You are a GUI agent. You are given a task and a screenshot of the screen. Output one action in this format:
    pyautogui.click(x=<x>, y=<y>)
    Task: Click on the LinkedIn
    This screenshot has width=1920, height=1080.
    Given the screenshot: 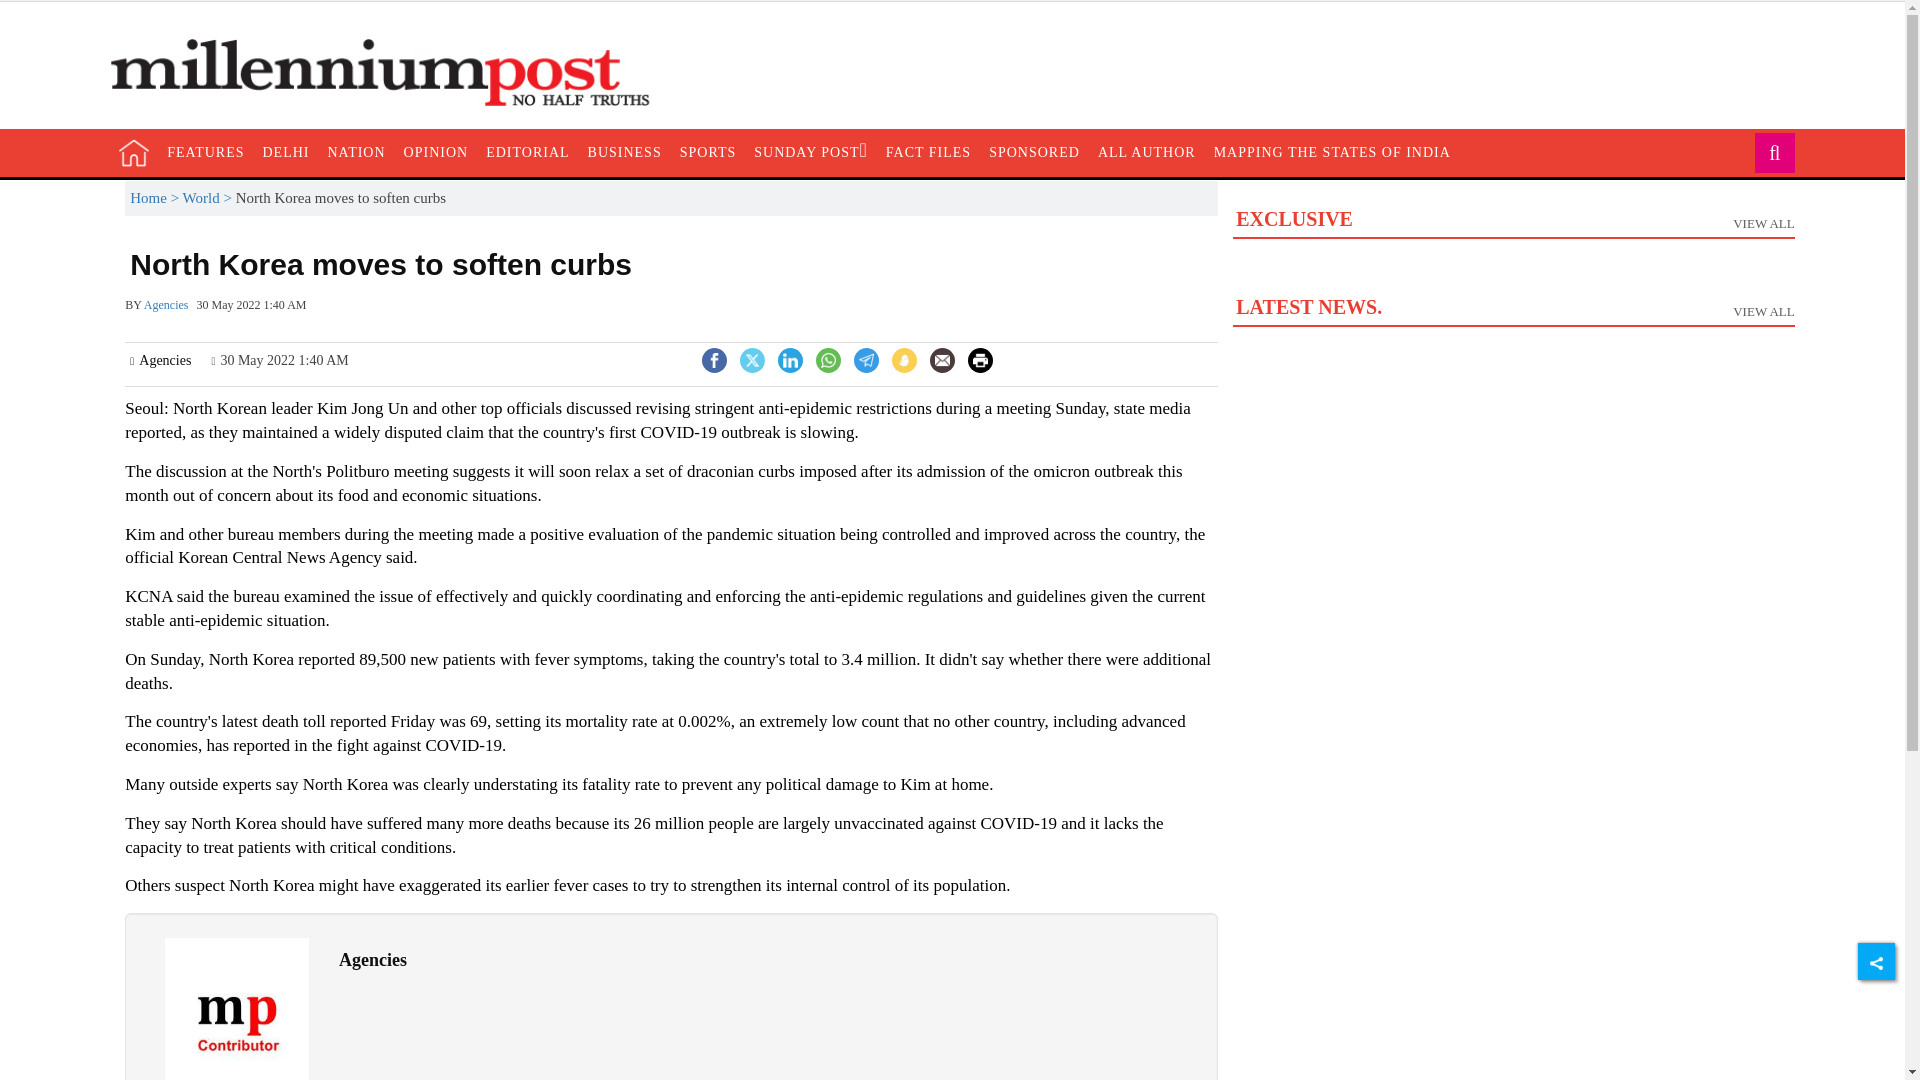 What is the action you would take?
    pyautogui.click(x=904, y=360)
    